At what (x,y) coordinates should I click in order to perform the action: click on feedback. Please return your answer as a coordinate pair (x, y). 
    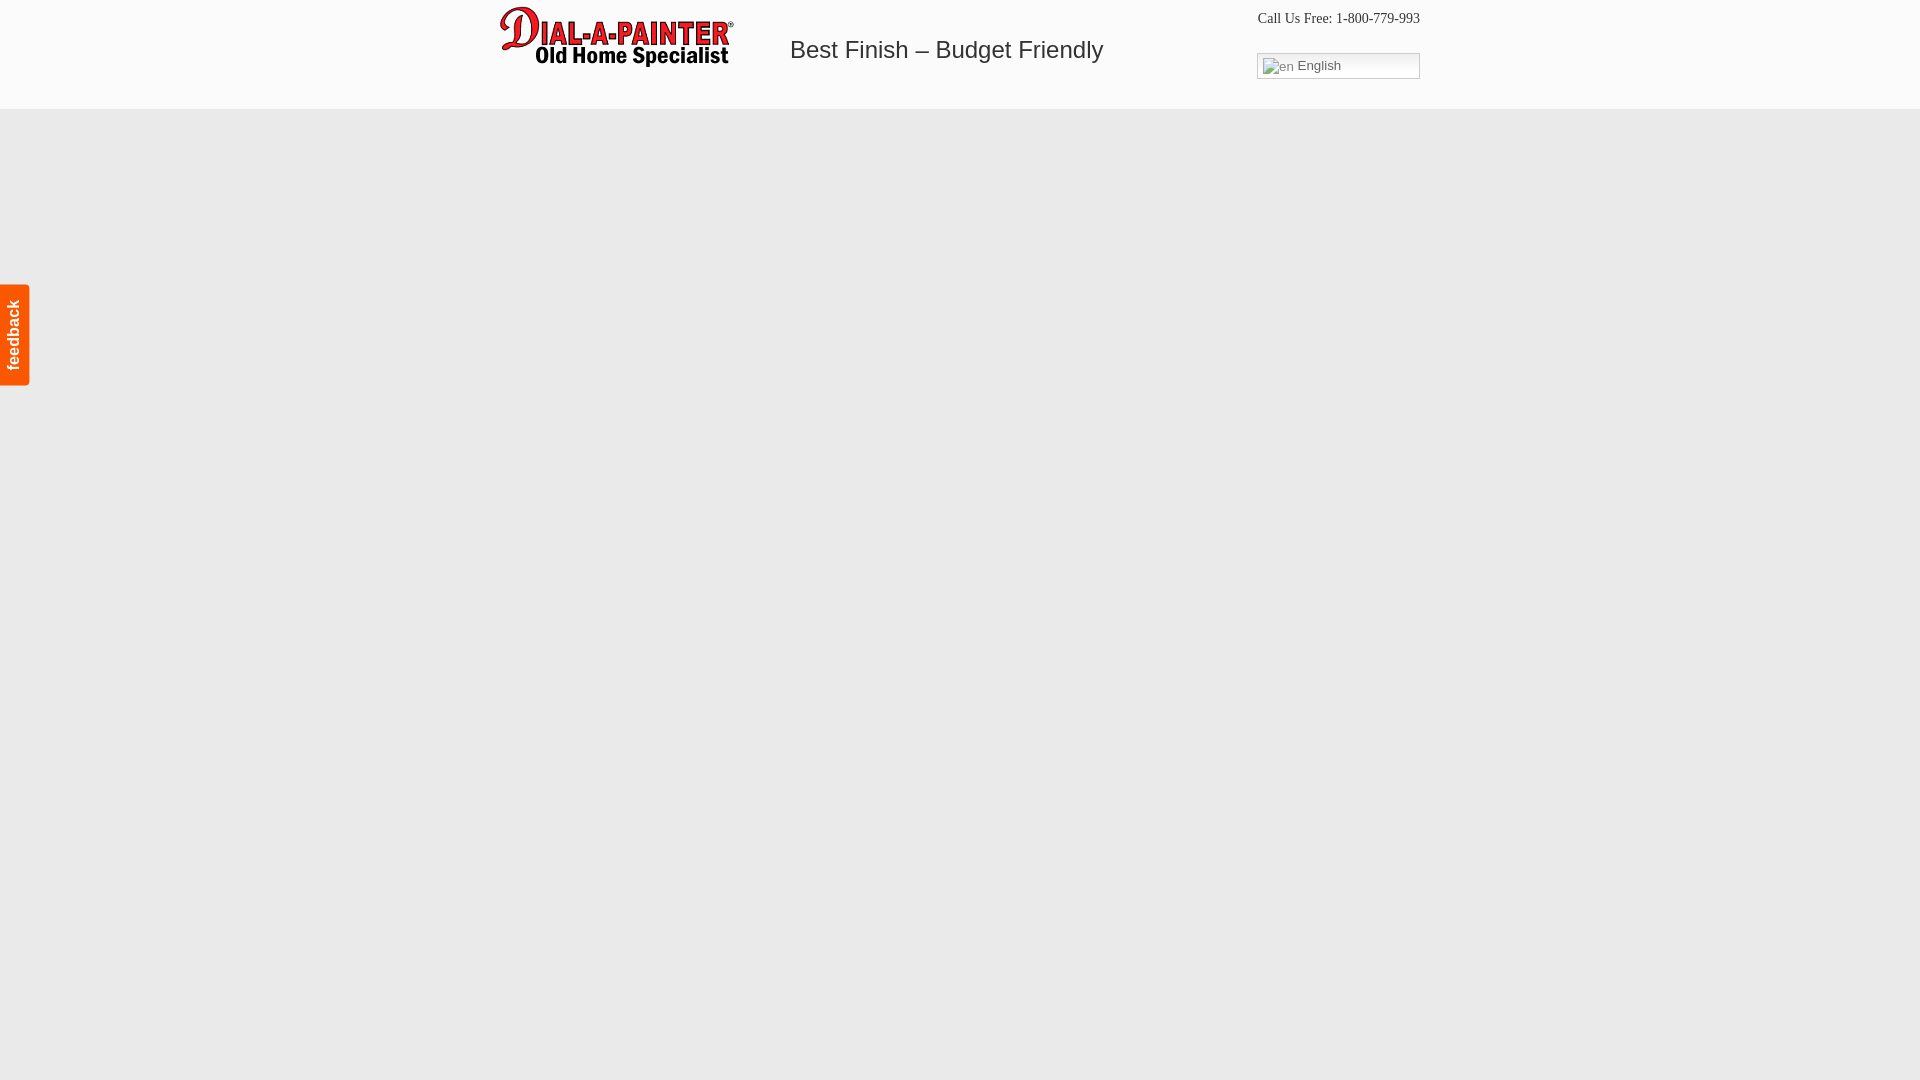
    Looking at the image, I should click on (50, 300).